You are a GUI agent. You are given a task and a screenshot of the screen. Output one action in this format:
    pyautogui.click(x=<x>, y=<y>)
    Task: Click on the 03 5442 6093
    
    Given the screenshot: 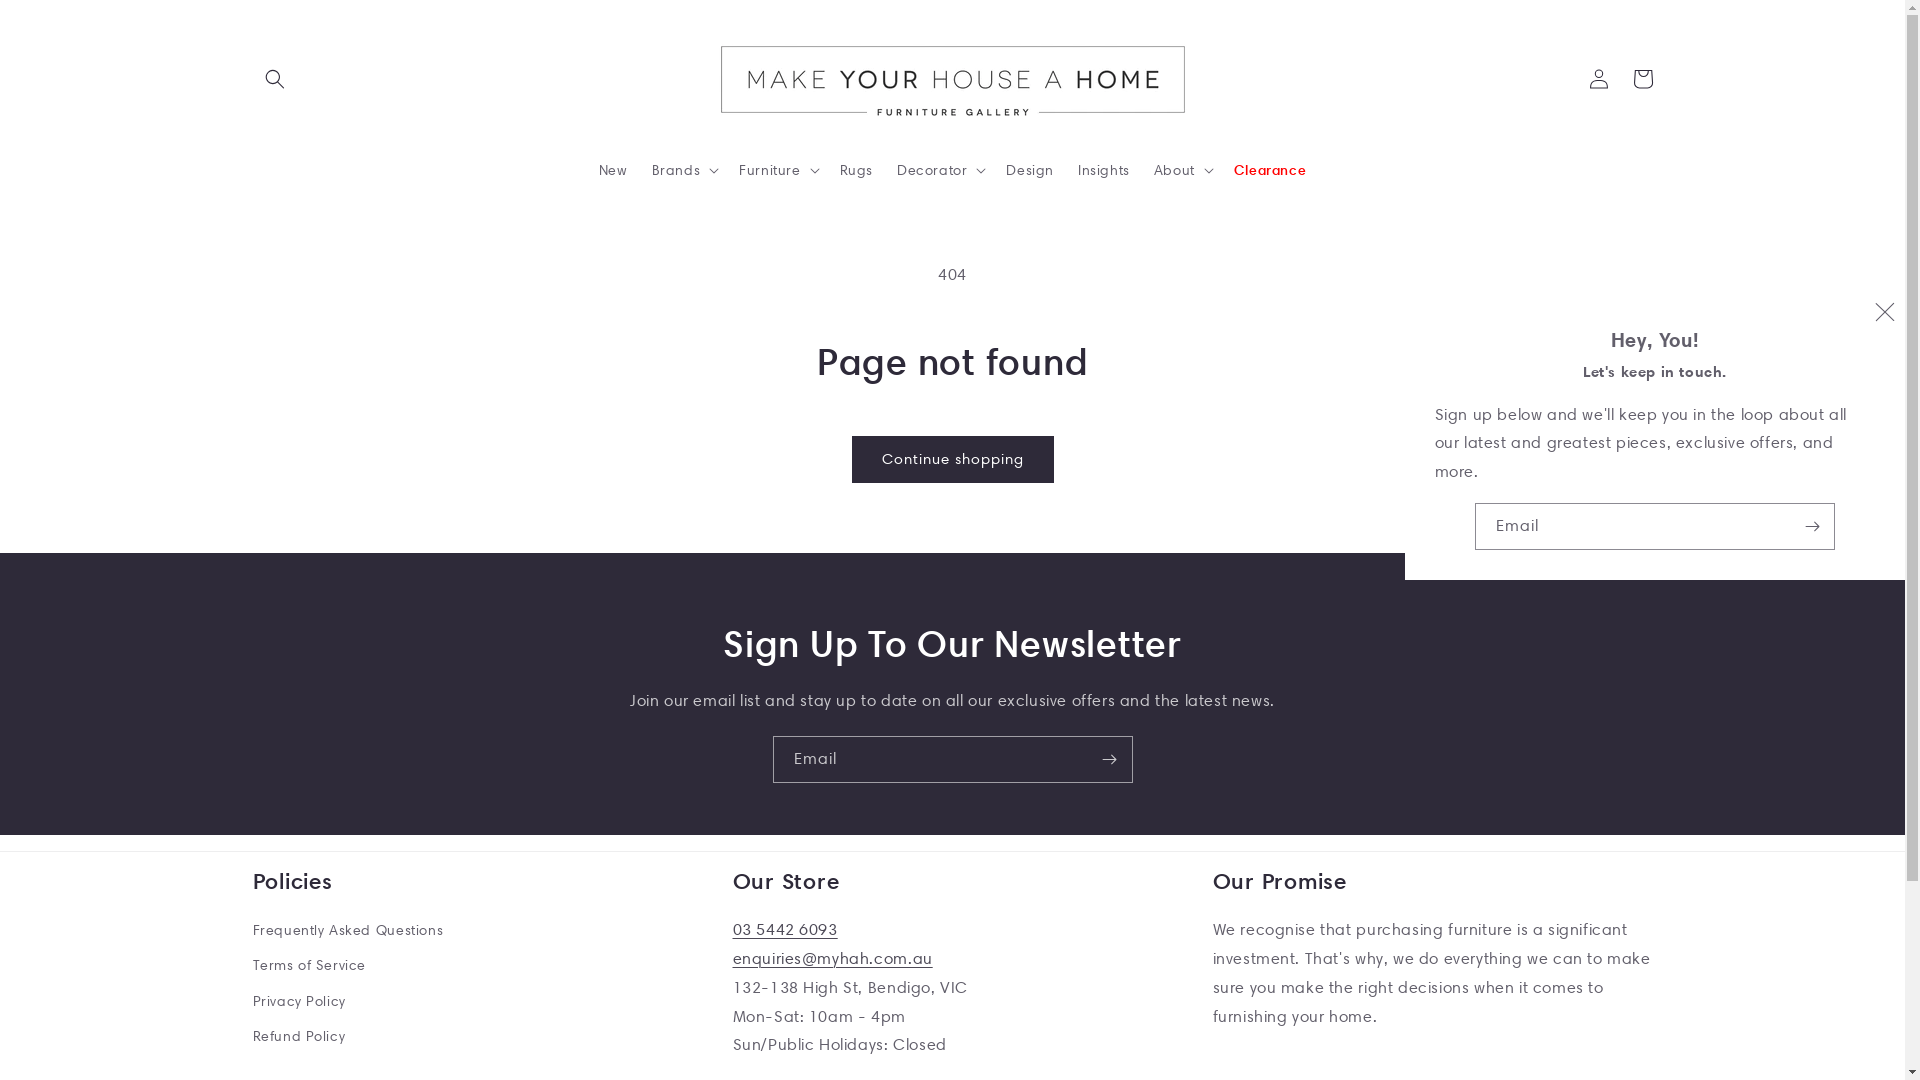 What is the action you would take?
    pyautogui.click(x=784, y=930)
    